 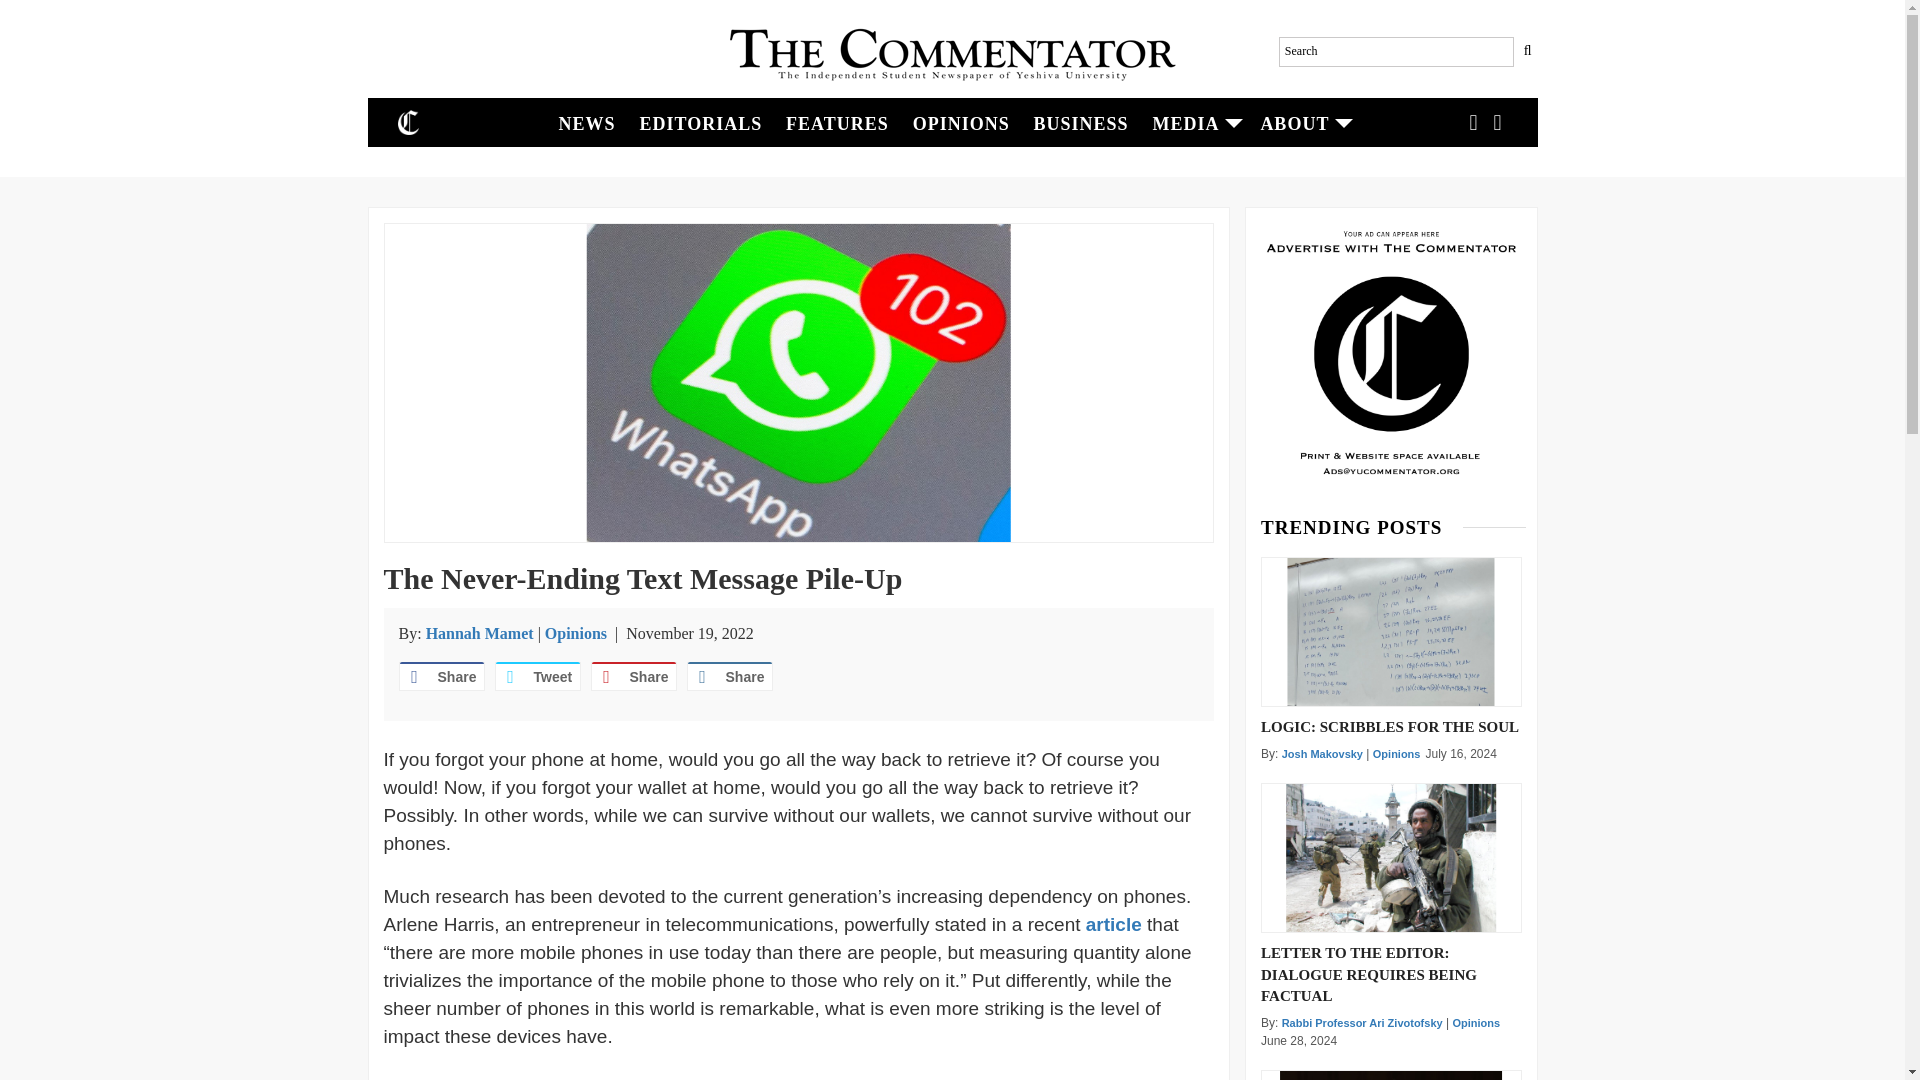 I want to click on Share, so click(x=440, y=677).